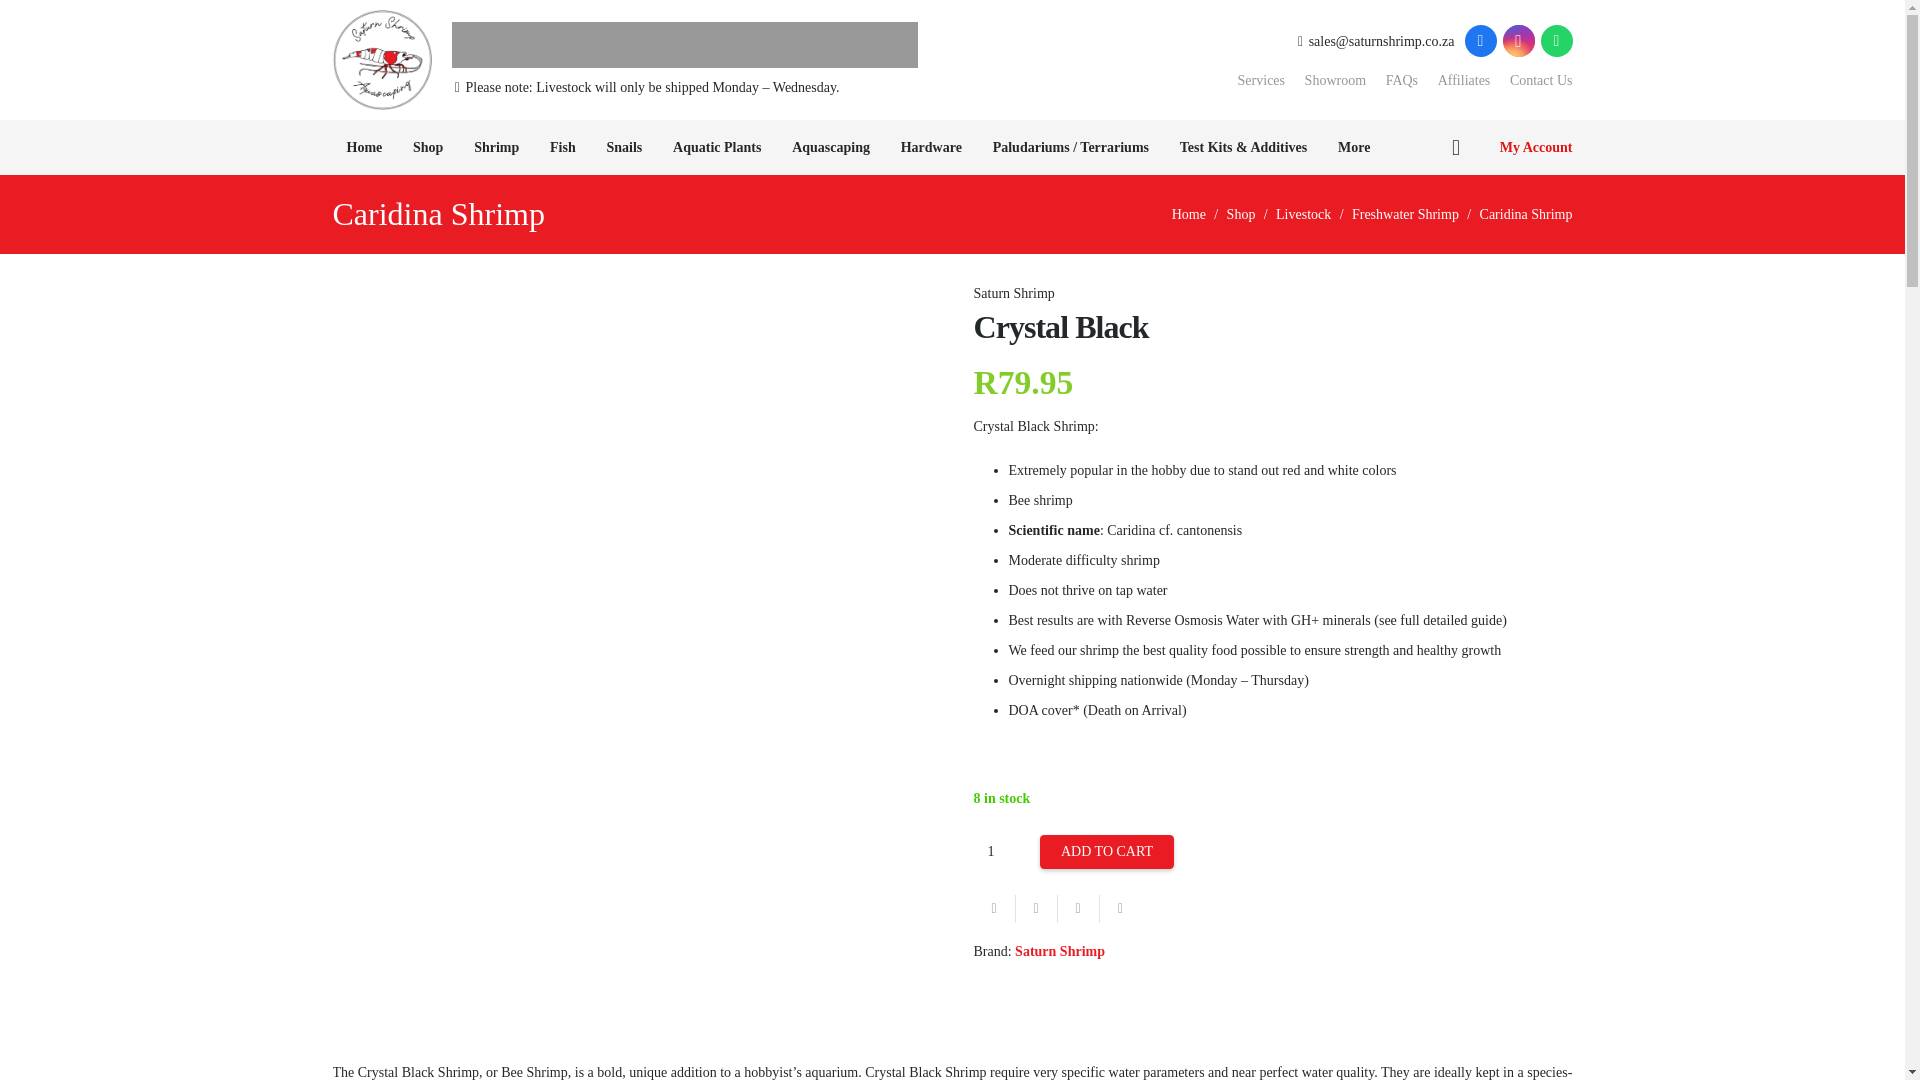 The image size is (1920, 1080). What do you see at coordinates (1004, 851) in the screenshot?
I see `1` at bounding box center [1004, 851].